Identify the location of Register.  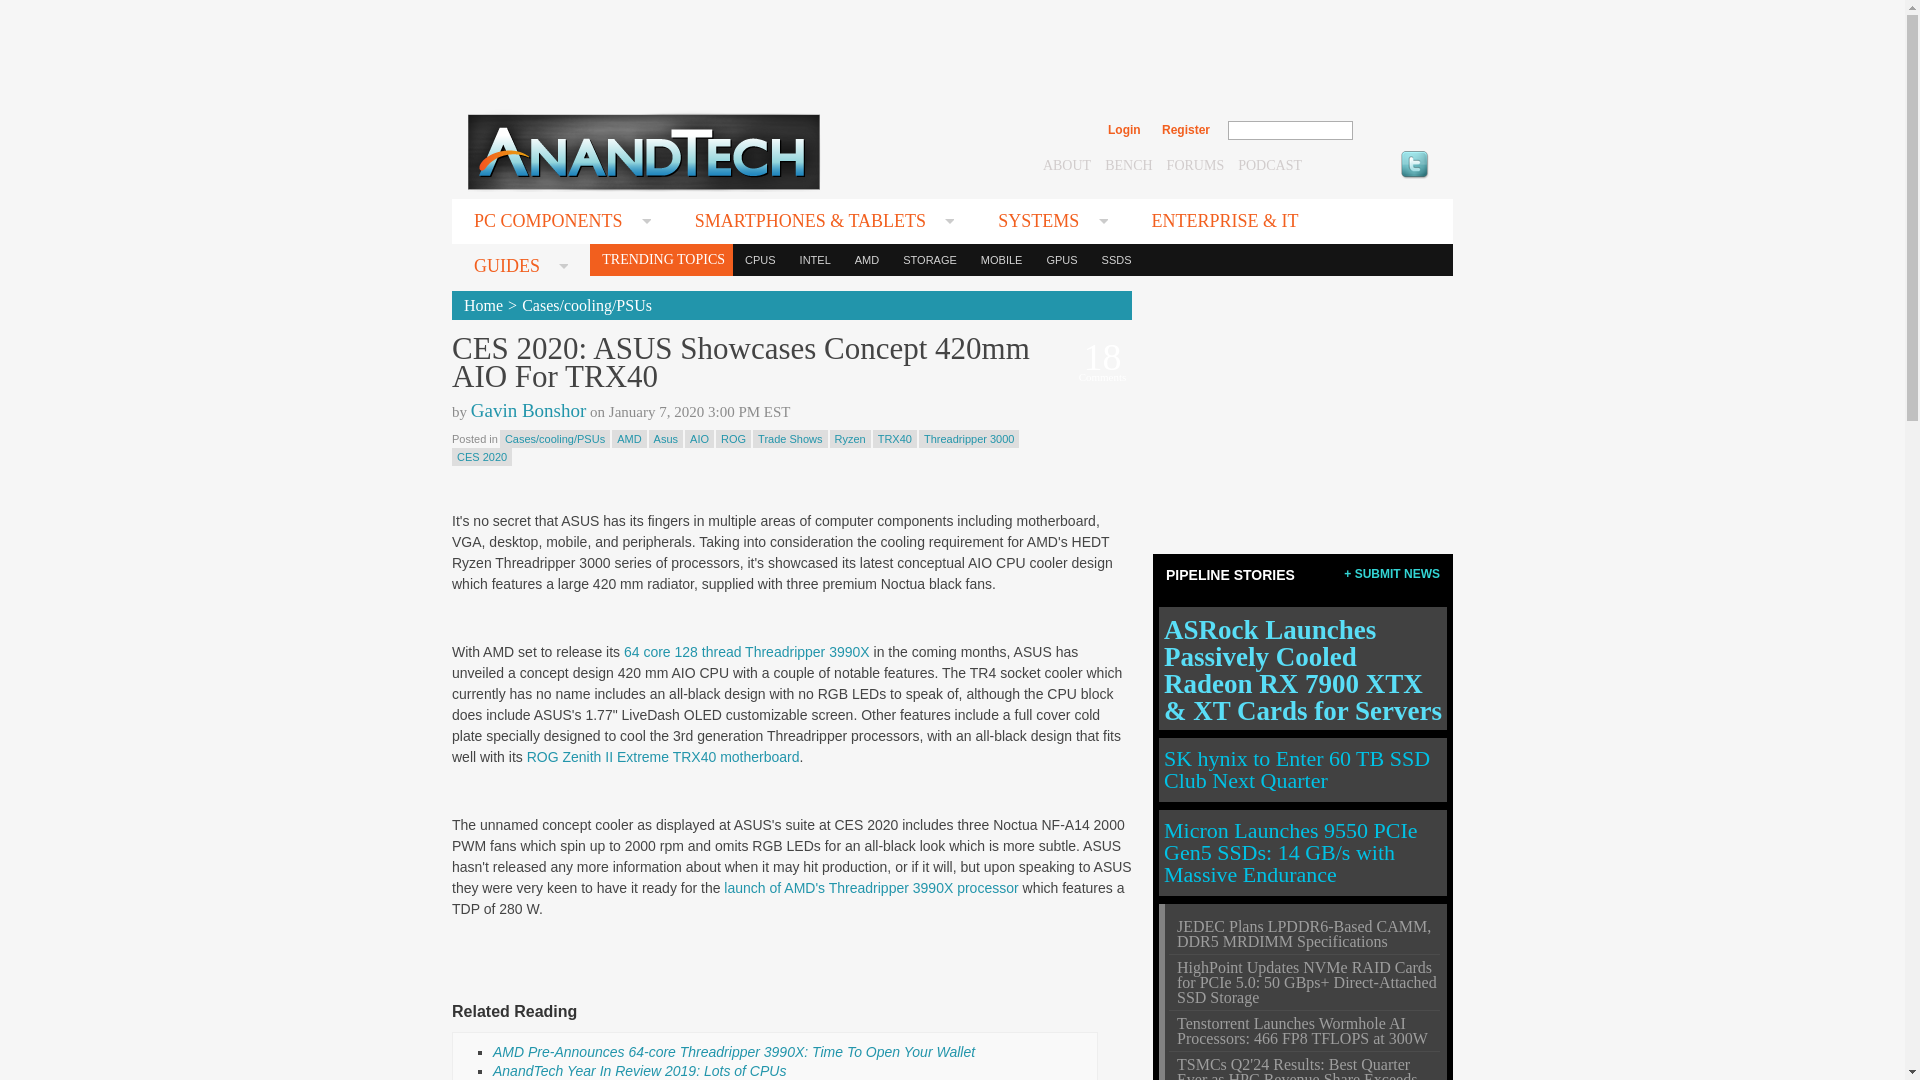
(1185, 130).